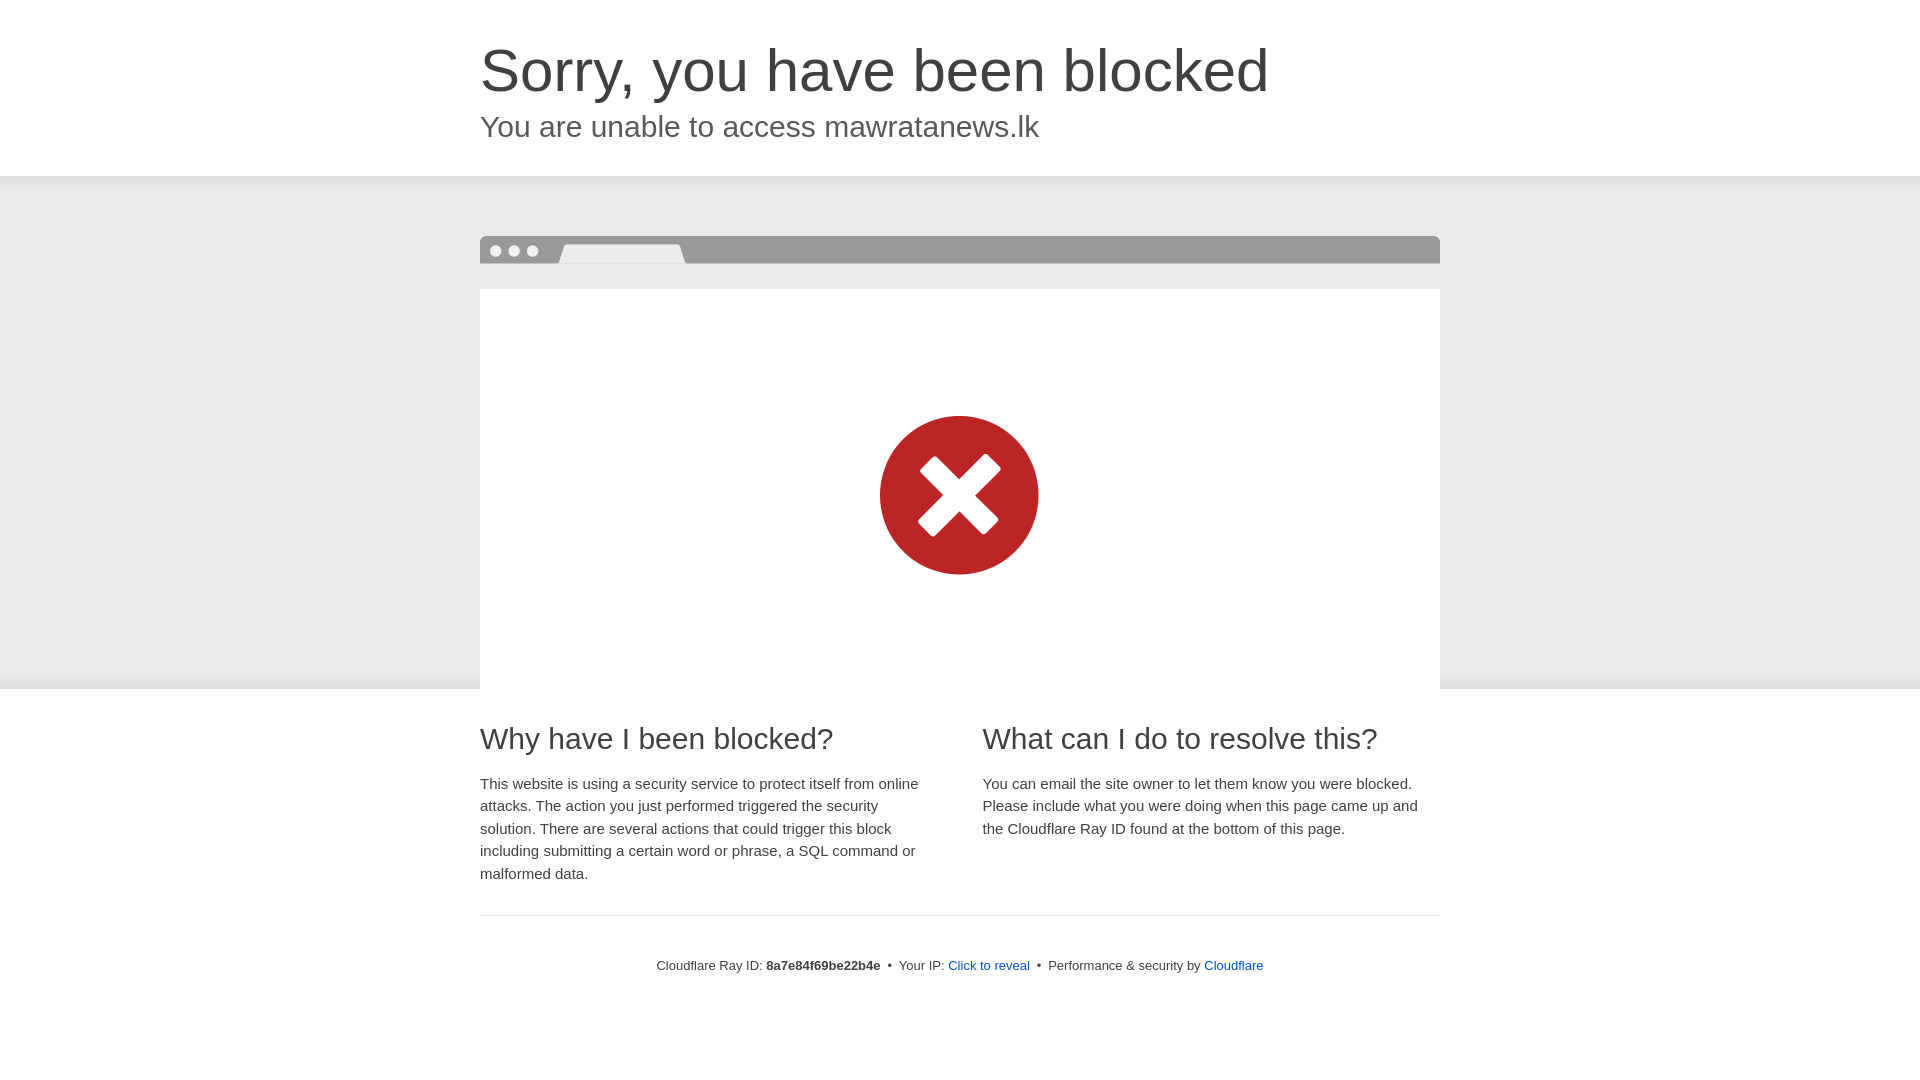  I want to click on Click to reveal, so click(988, 966).